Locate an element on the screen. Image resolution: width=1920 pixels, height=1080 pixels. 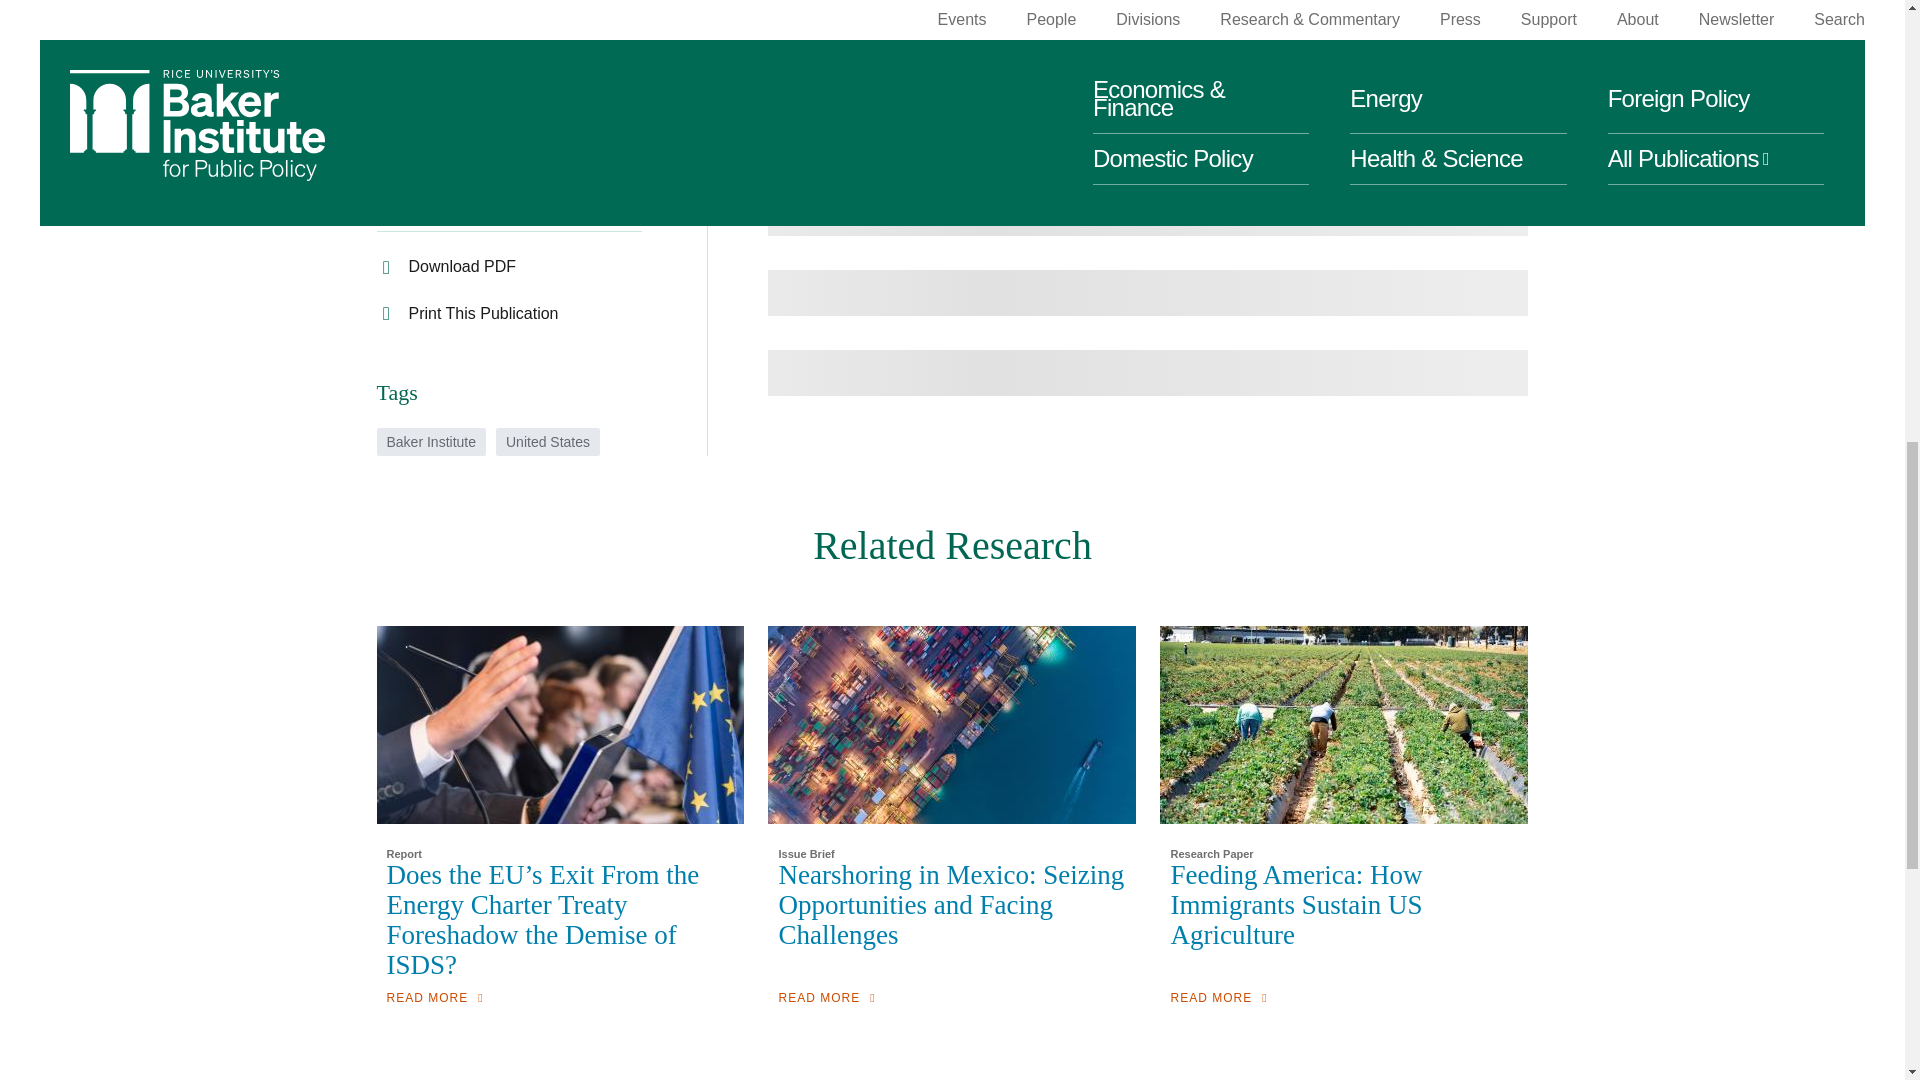
Share to Email is located at coordinates (412, 149).